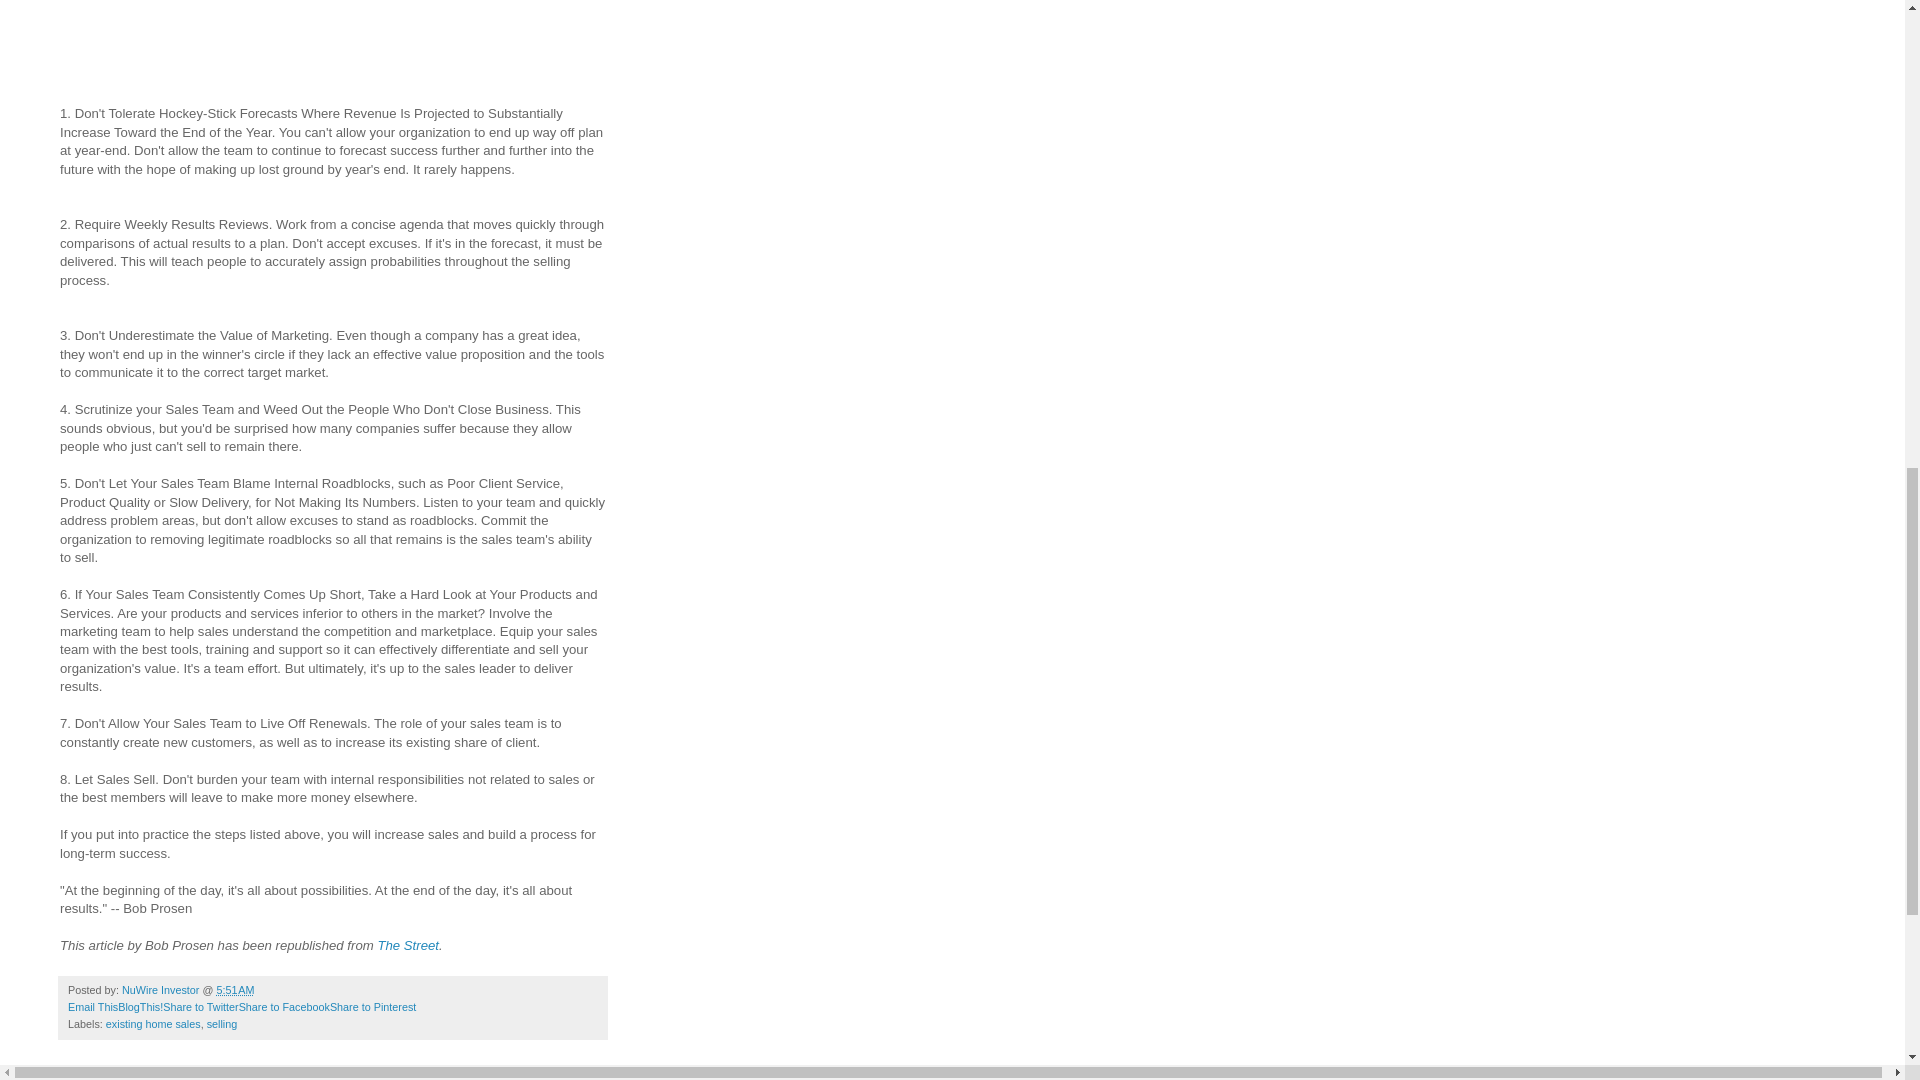  What do you see at coordinates (153, 1024) in the screenshot?
I see `existing home sales` at bounding box center [153, 1024].